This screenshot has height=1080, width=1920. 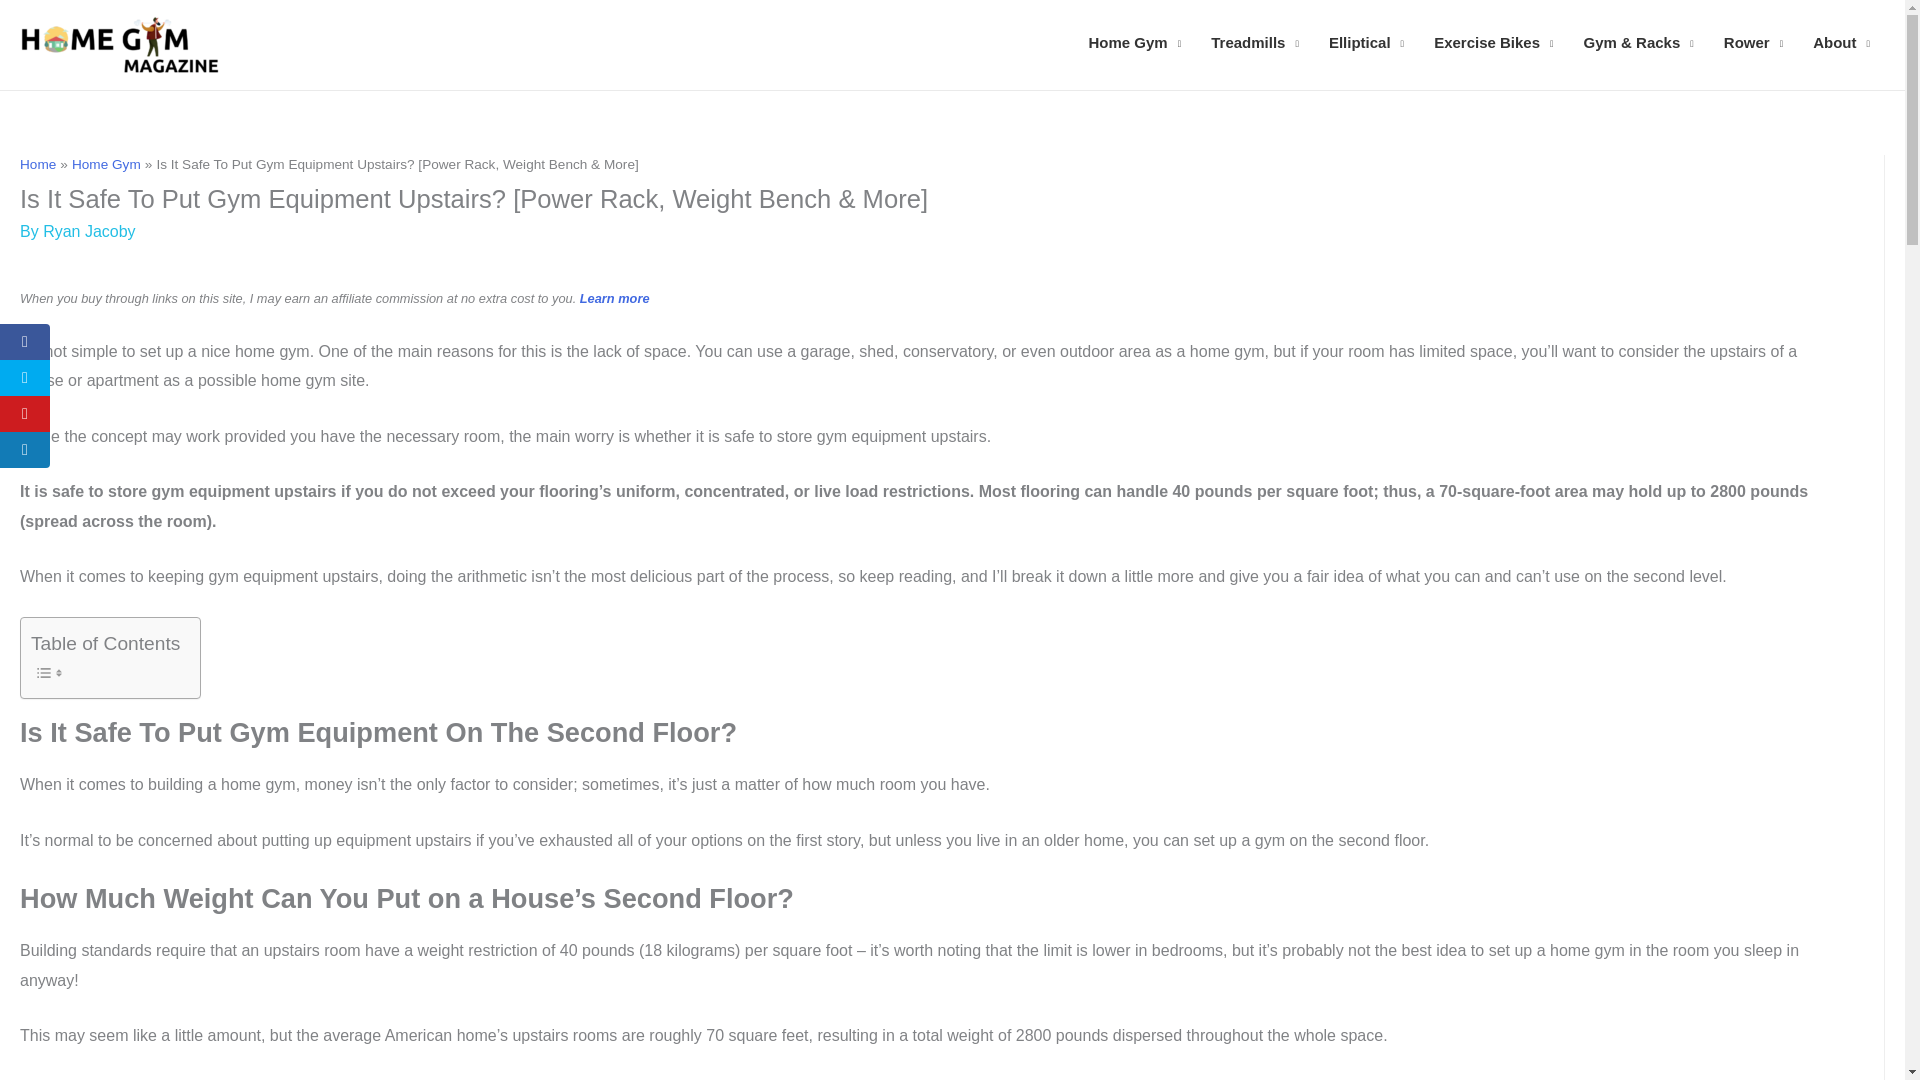 I want to click on Treadmills, so click(x=1254, y=42).